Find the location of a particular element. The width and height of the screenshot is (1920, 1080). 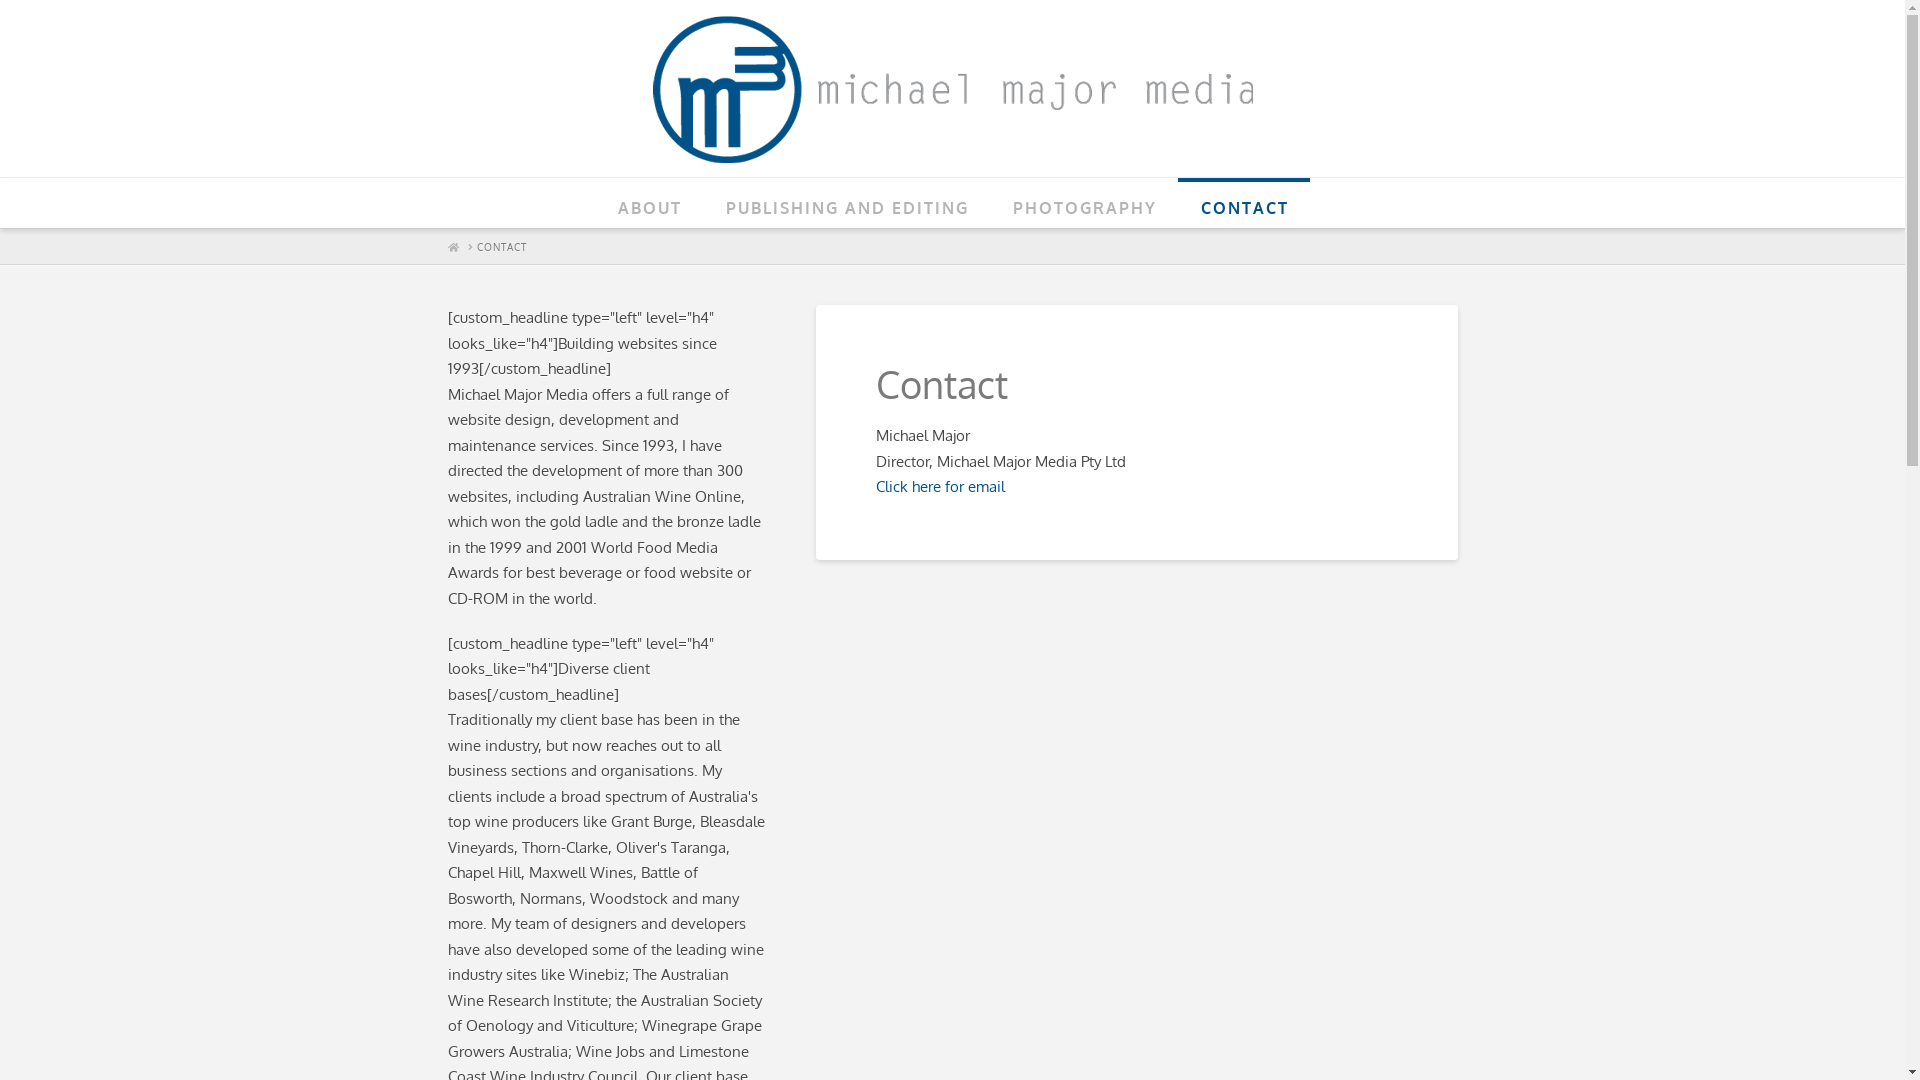

CONTACT is located at coordinates (1244, 203).